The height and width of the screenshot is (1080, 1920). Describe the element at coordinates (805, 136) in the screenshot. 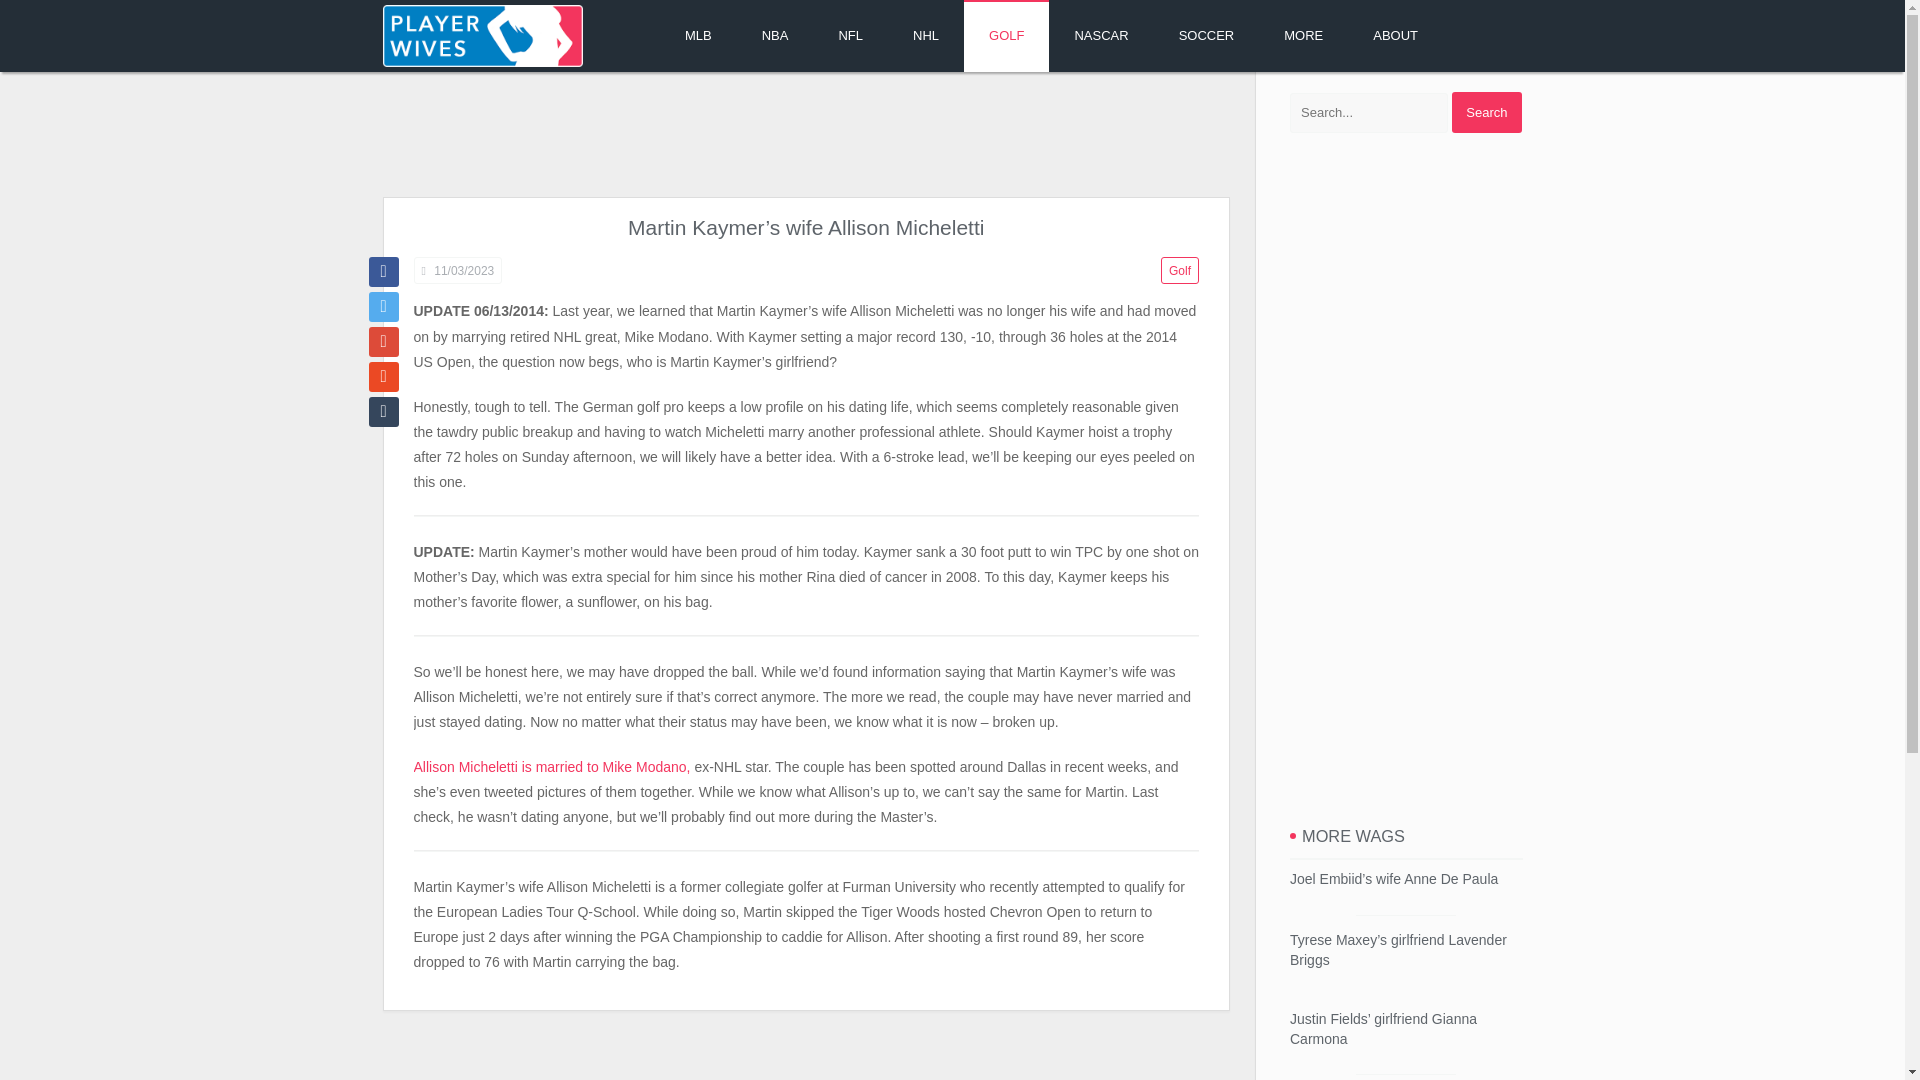

I see `Advertisement` at that location.